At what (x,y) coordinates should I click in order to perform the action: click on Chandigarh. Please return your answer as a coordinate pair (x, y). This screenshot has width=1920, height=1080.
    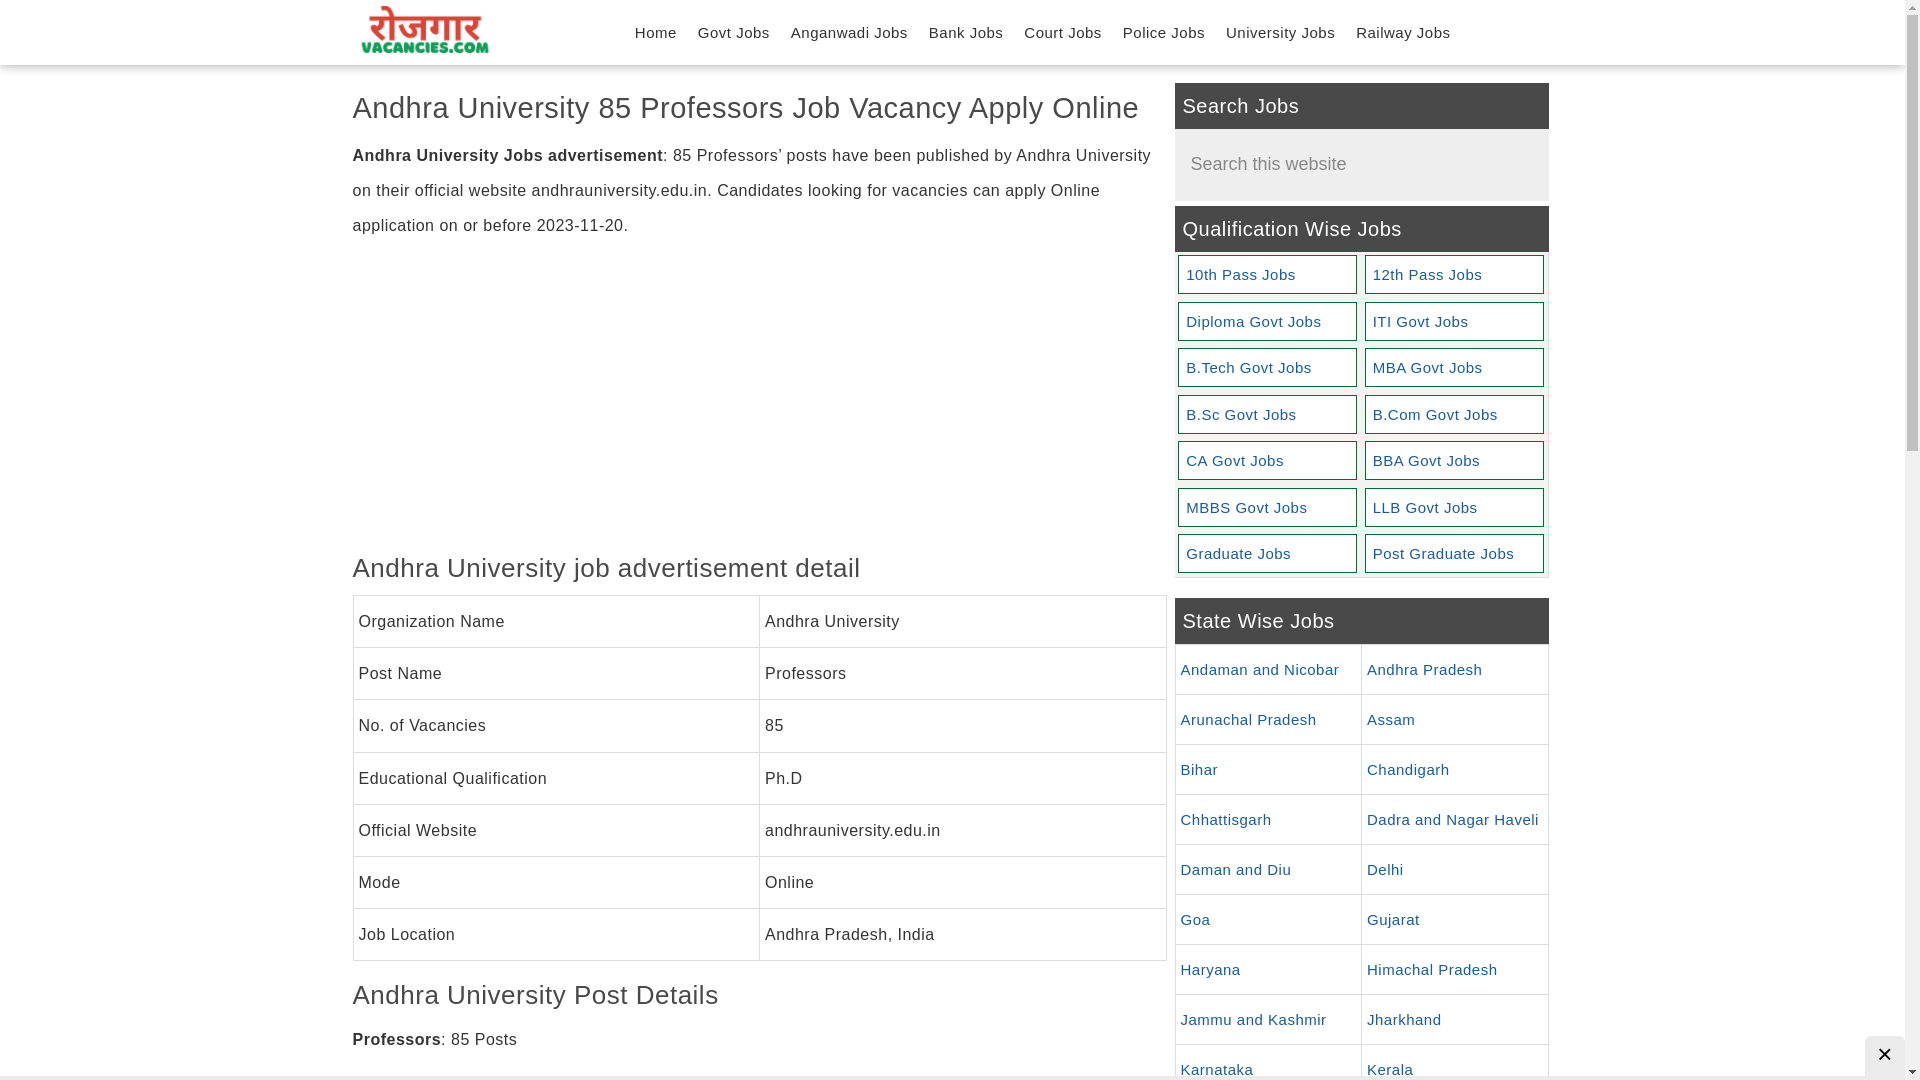
    Looking at the image, I should click on (1455, 769).